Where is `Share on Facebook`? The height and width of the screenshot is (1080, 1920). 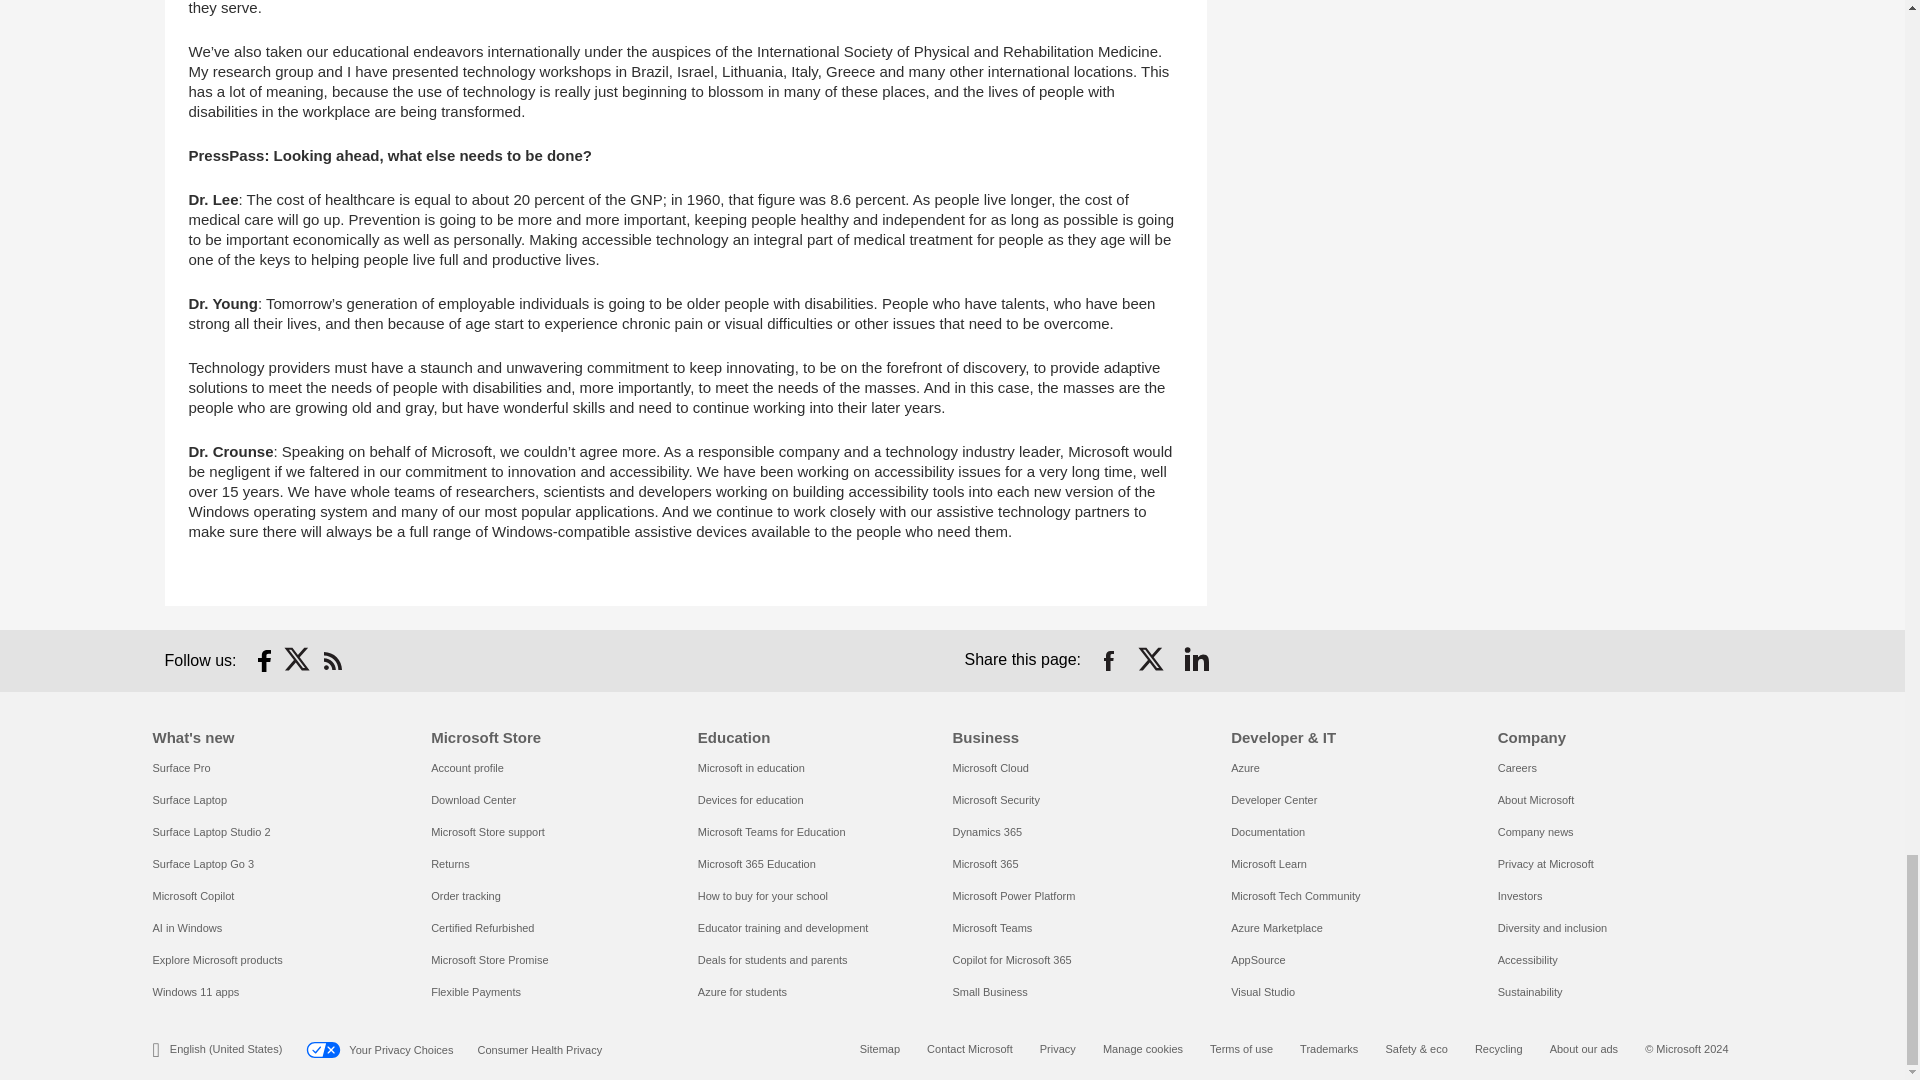 Share on Facebook is located at coordinates (1108, 660).